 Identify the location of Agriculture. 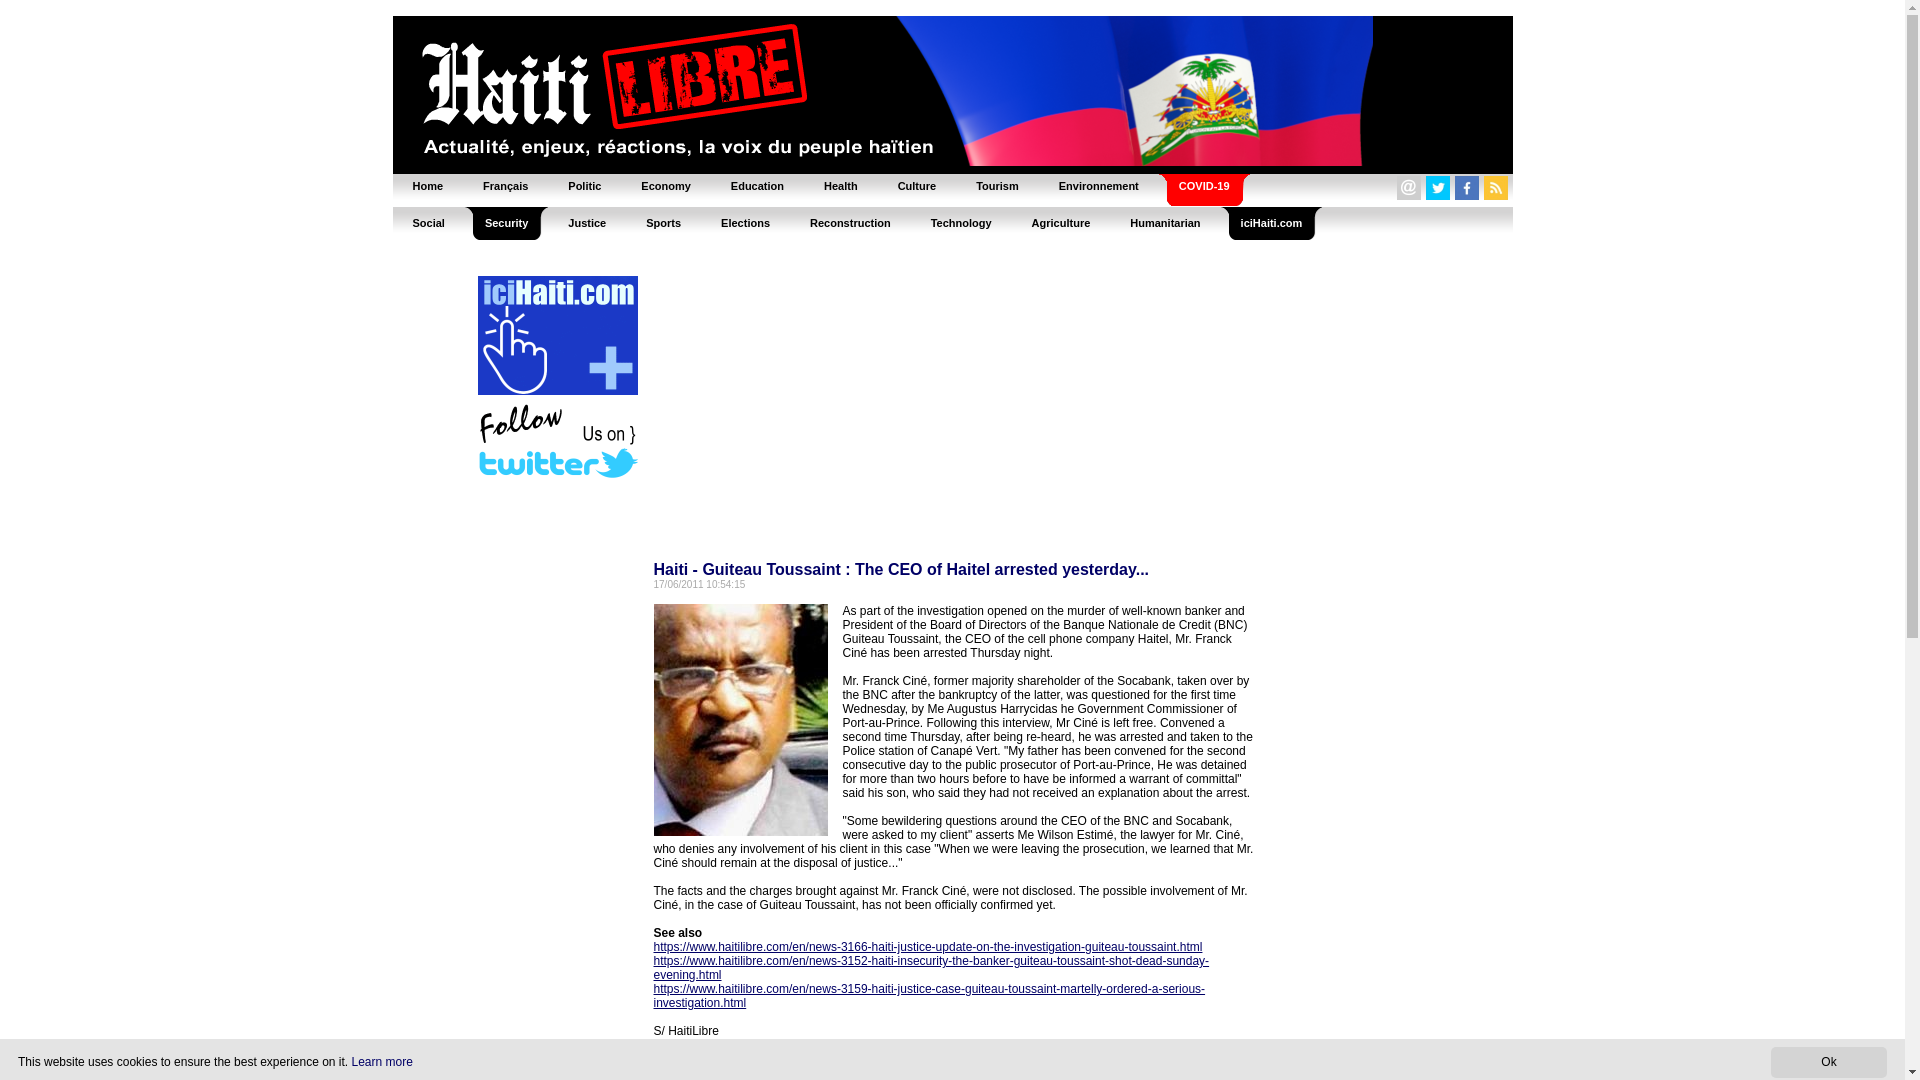
(1061, 222).